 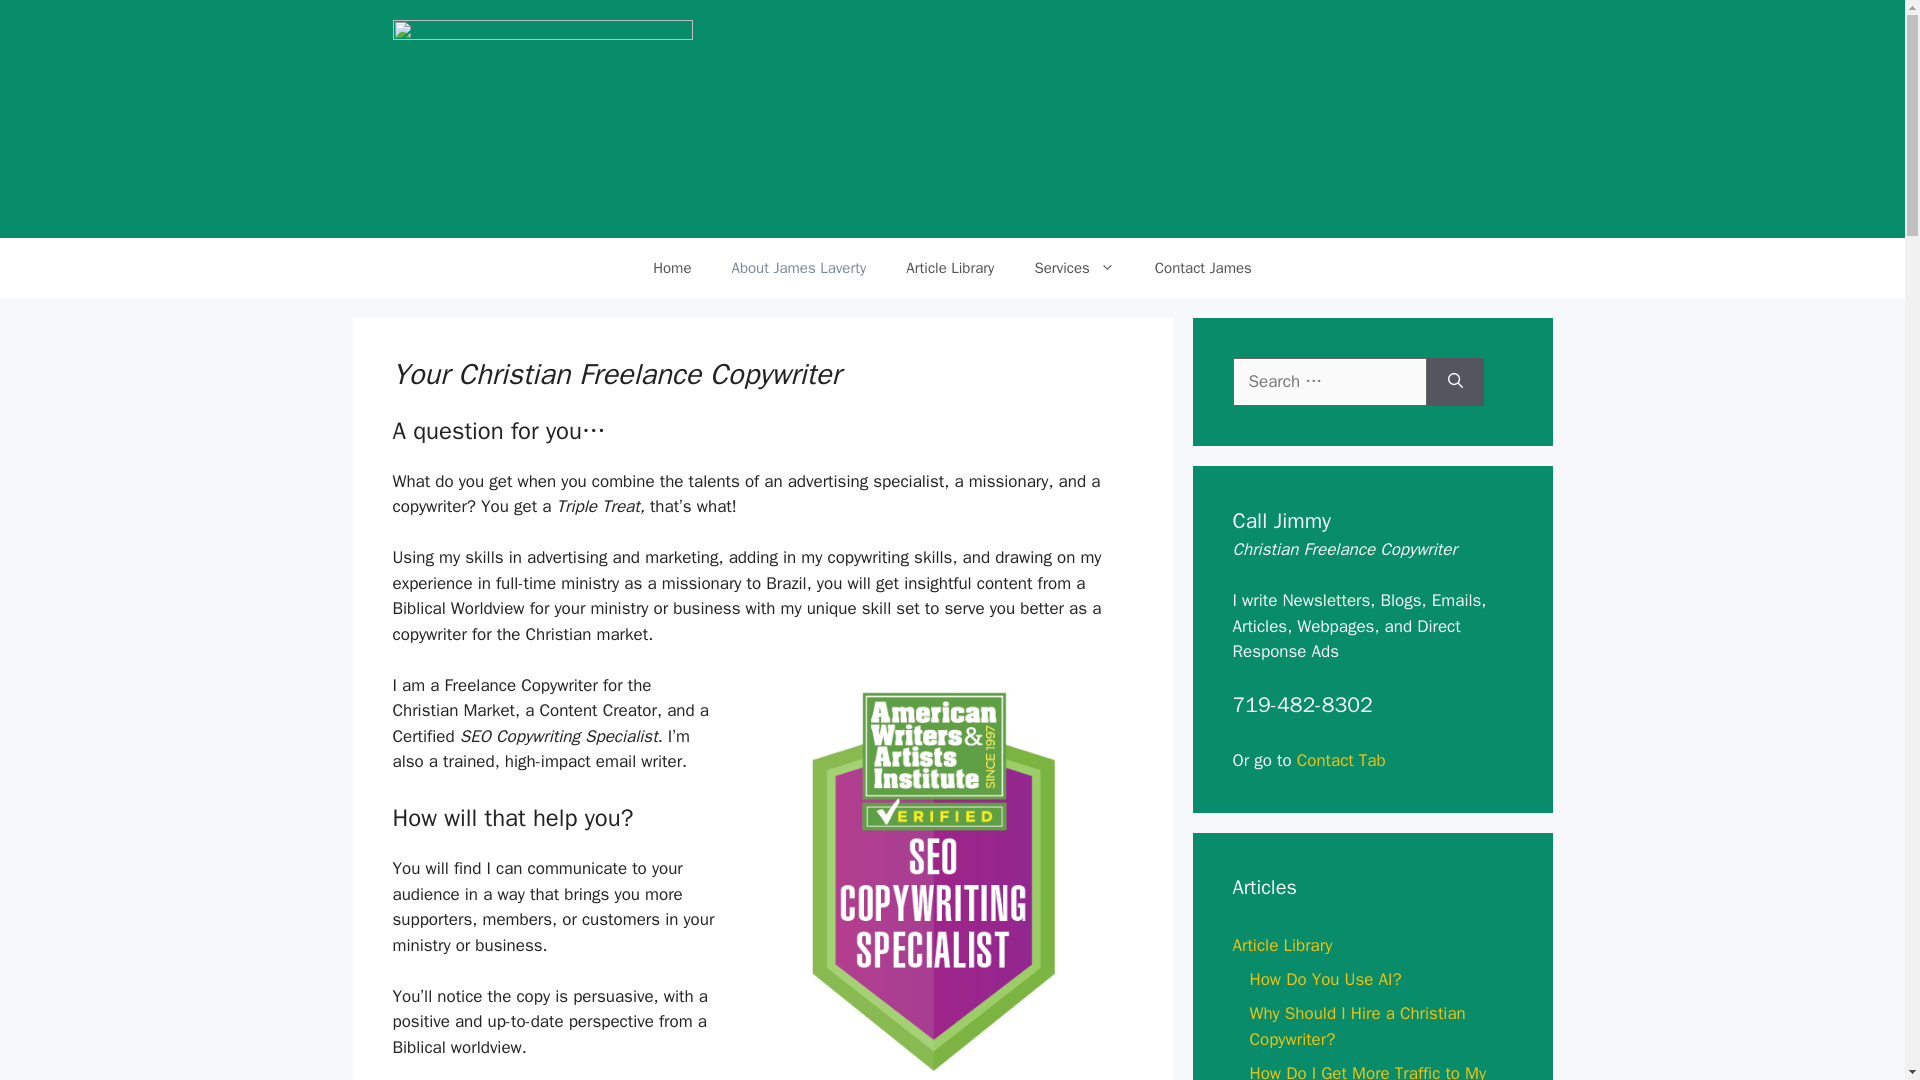 I want to click on Article Library, so click(x=949, y=268).